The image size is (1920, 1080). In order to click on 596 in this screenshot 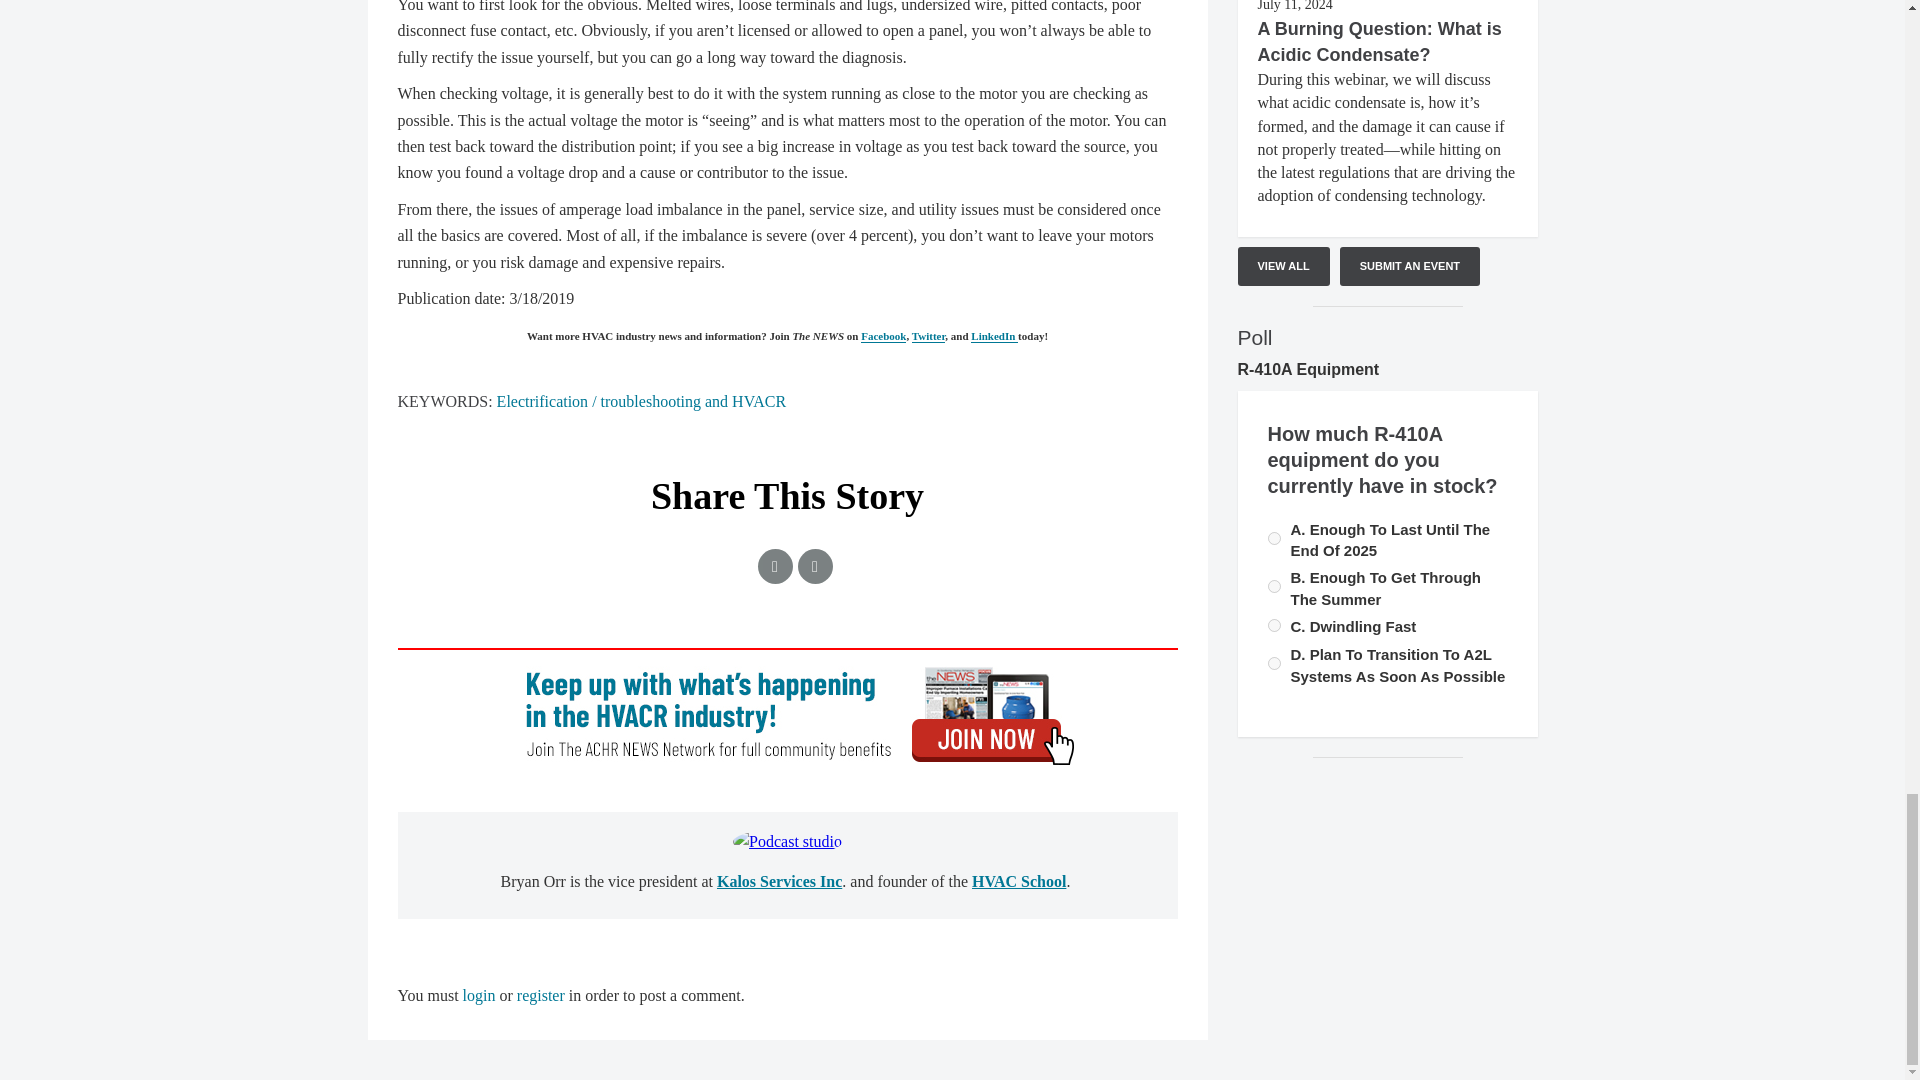, I will do `click(1274, 586)`.